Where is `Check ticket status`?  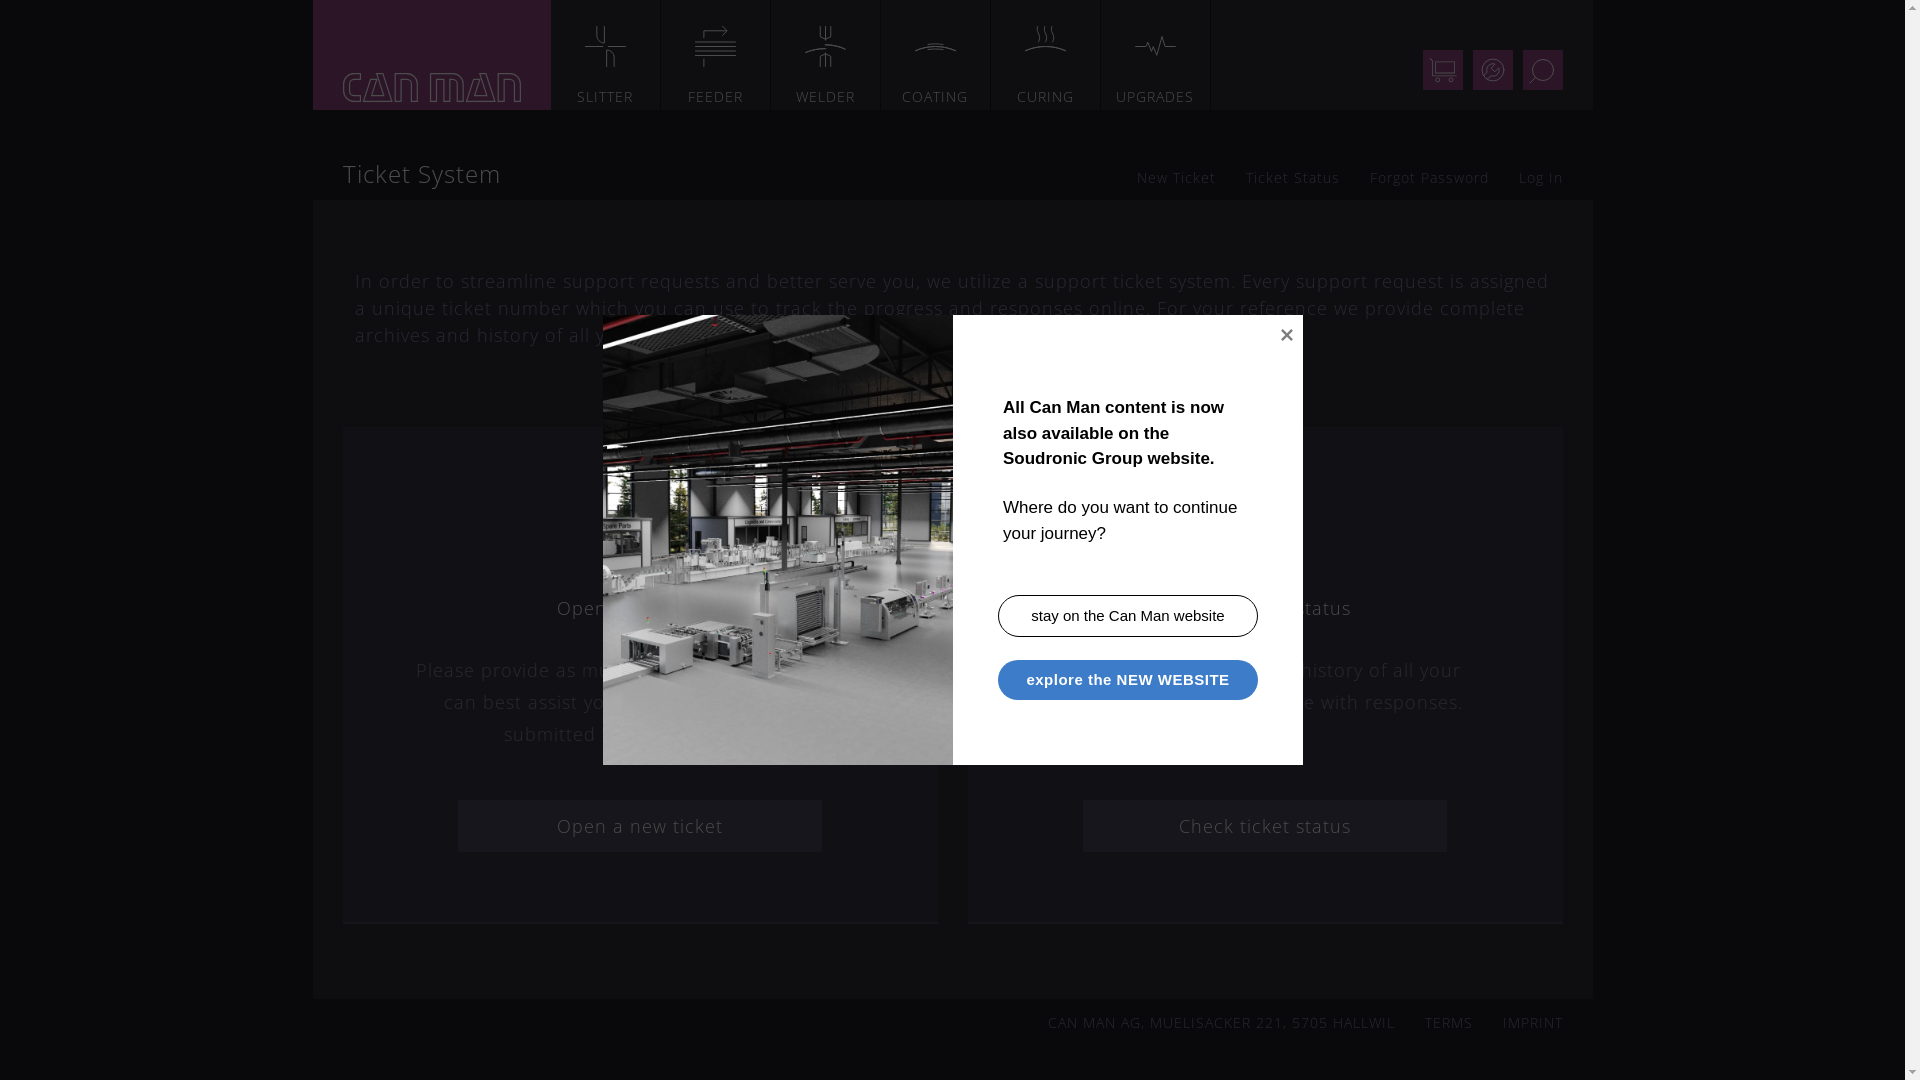
Check ticket status is located at coordinates (1265, 826).